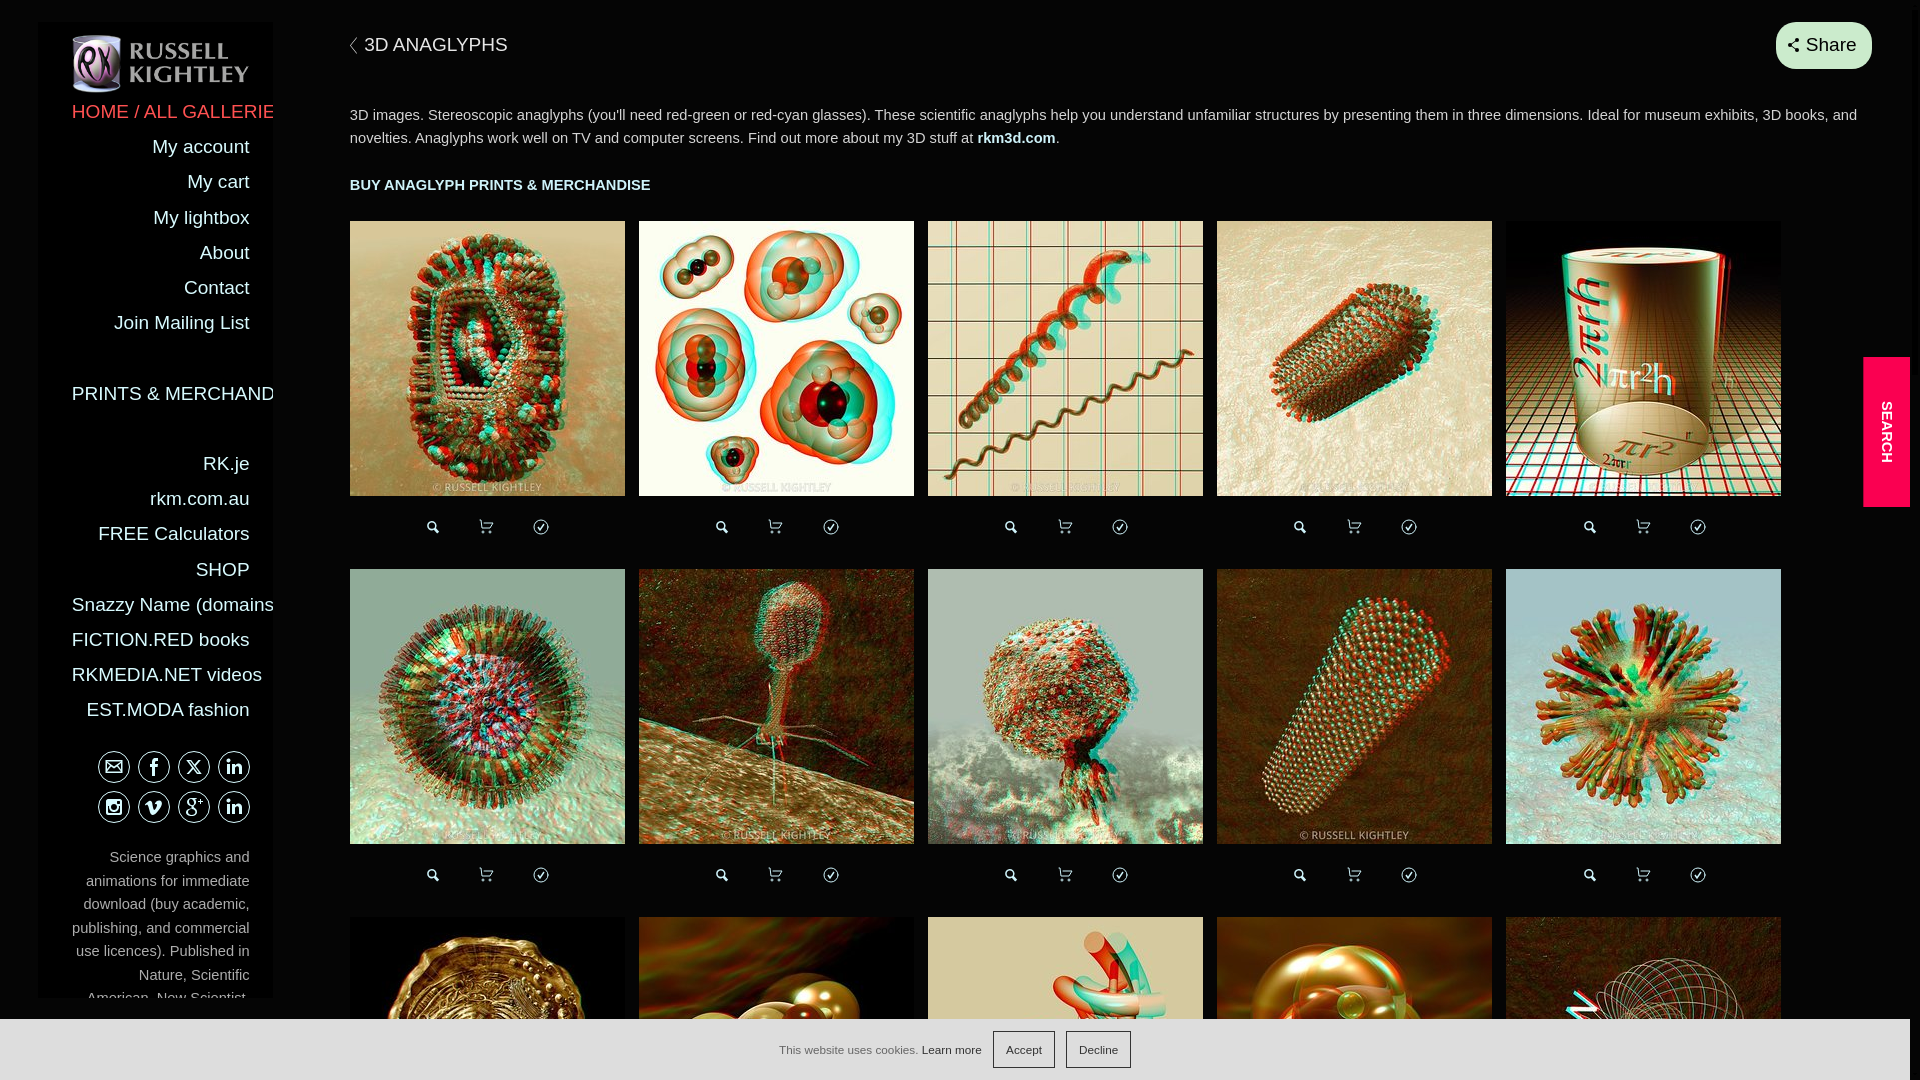  I want to click on RKMEDIA.NET videos, so click(166, 674).